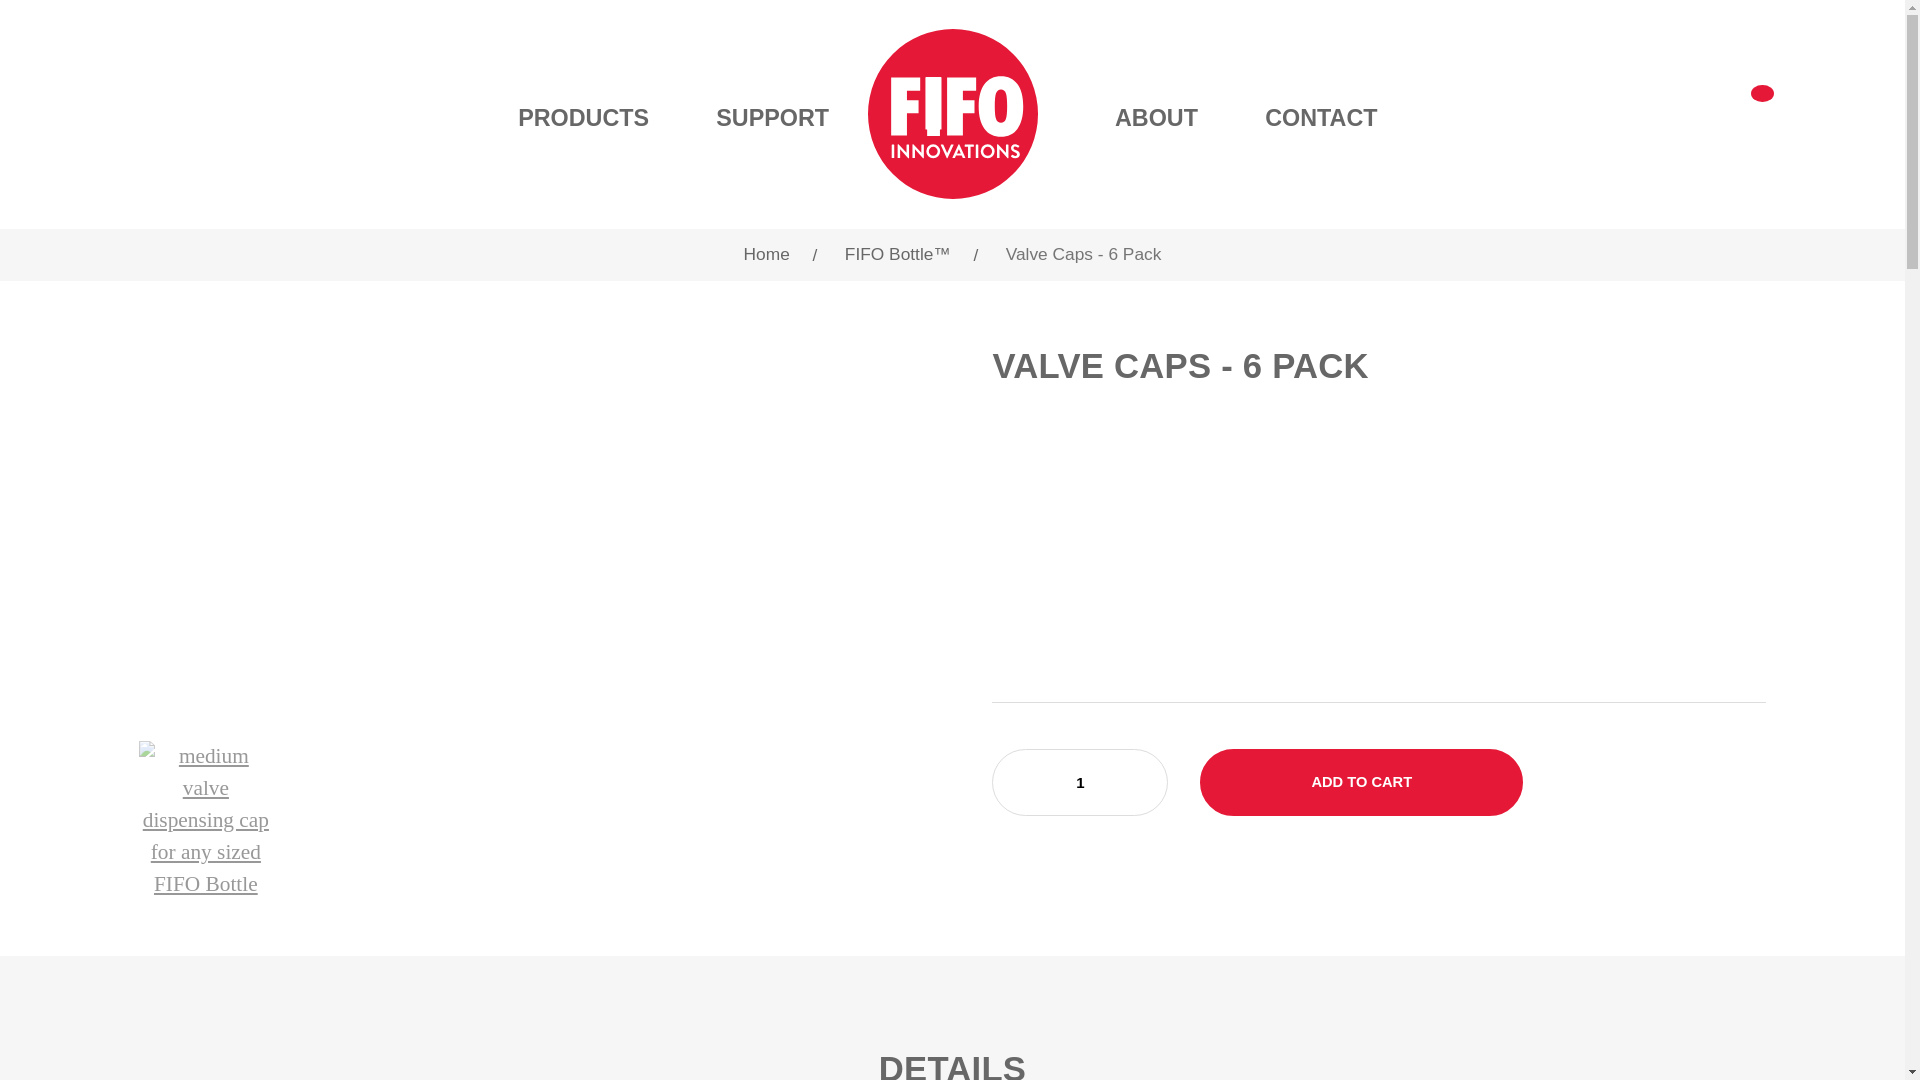  What do you see at coordinates (583, 166) in the screenshot?
I see `PRODUCTS` at bounding box center [583, 166].